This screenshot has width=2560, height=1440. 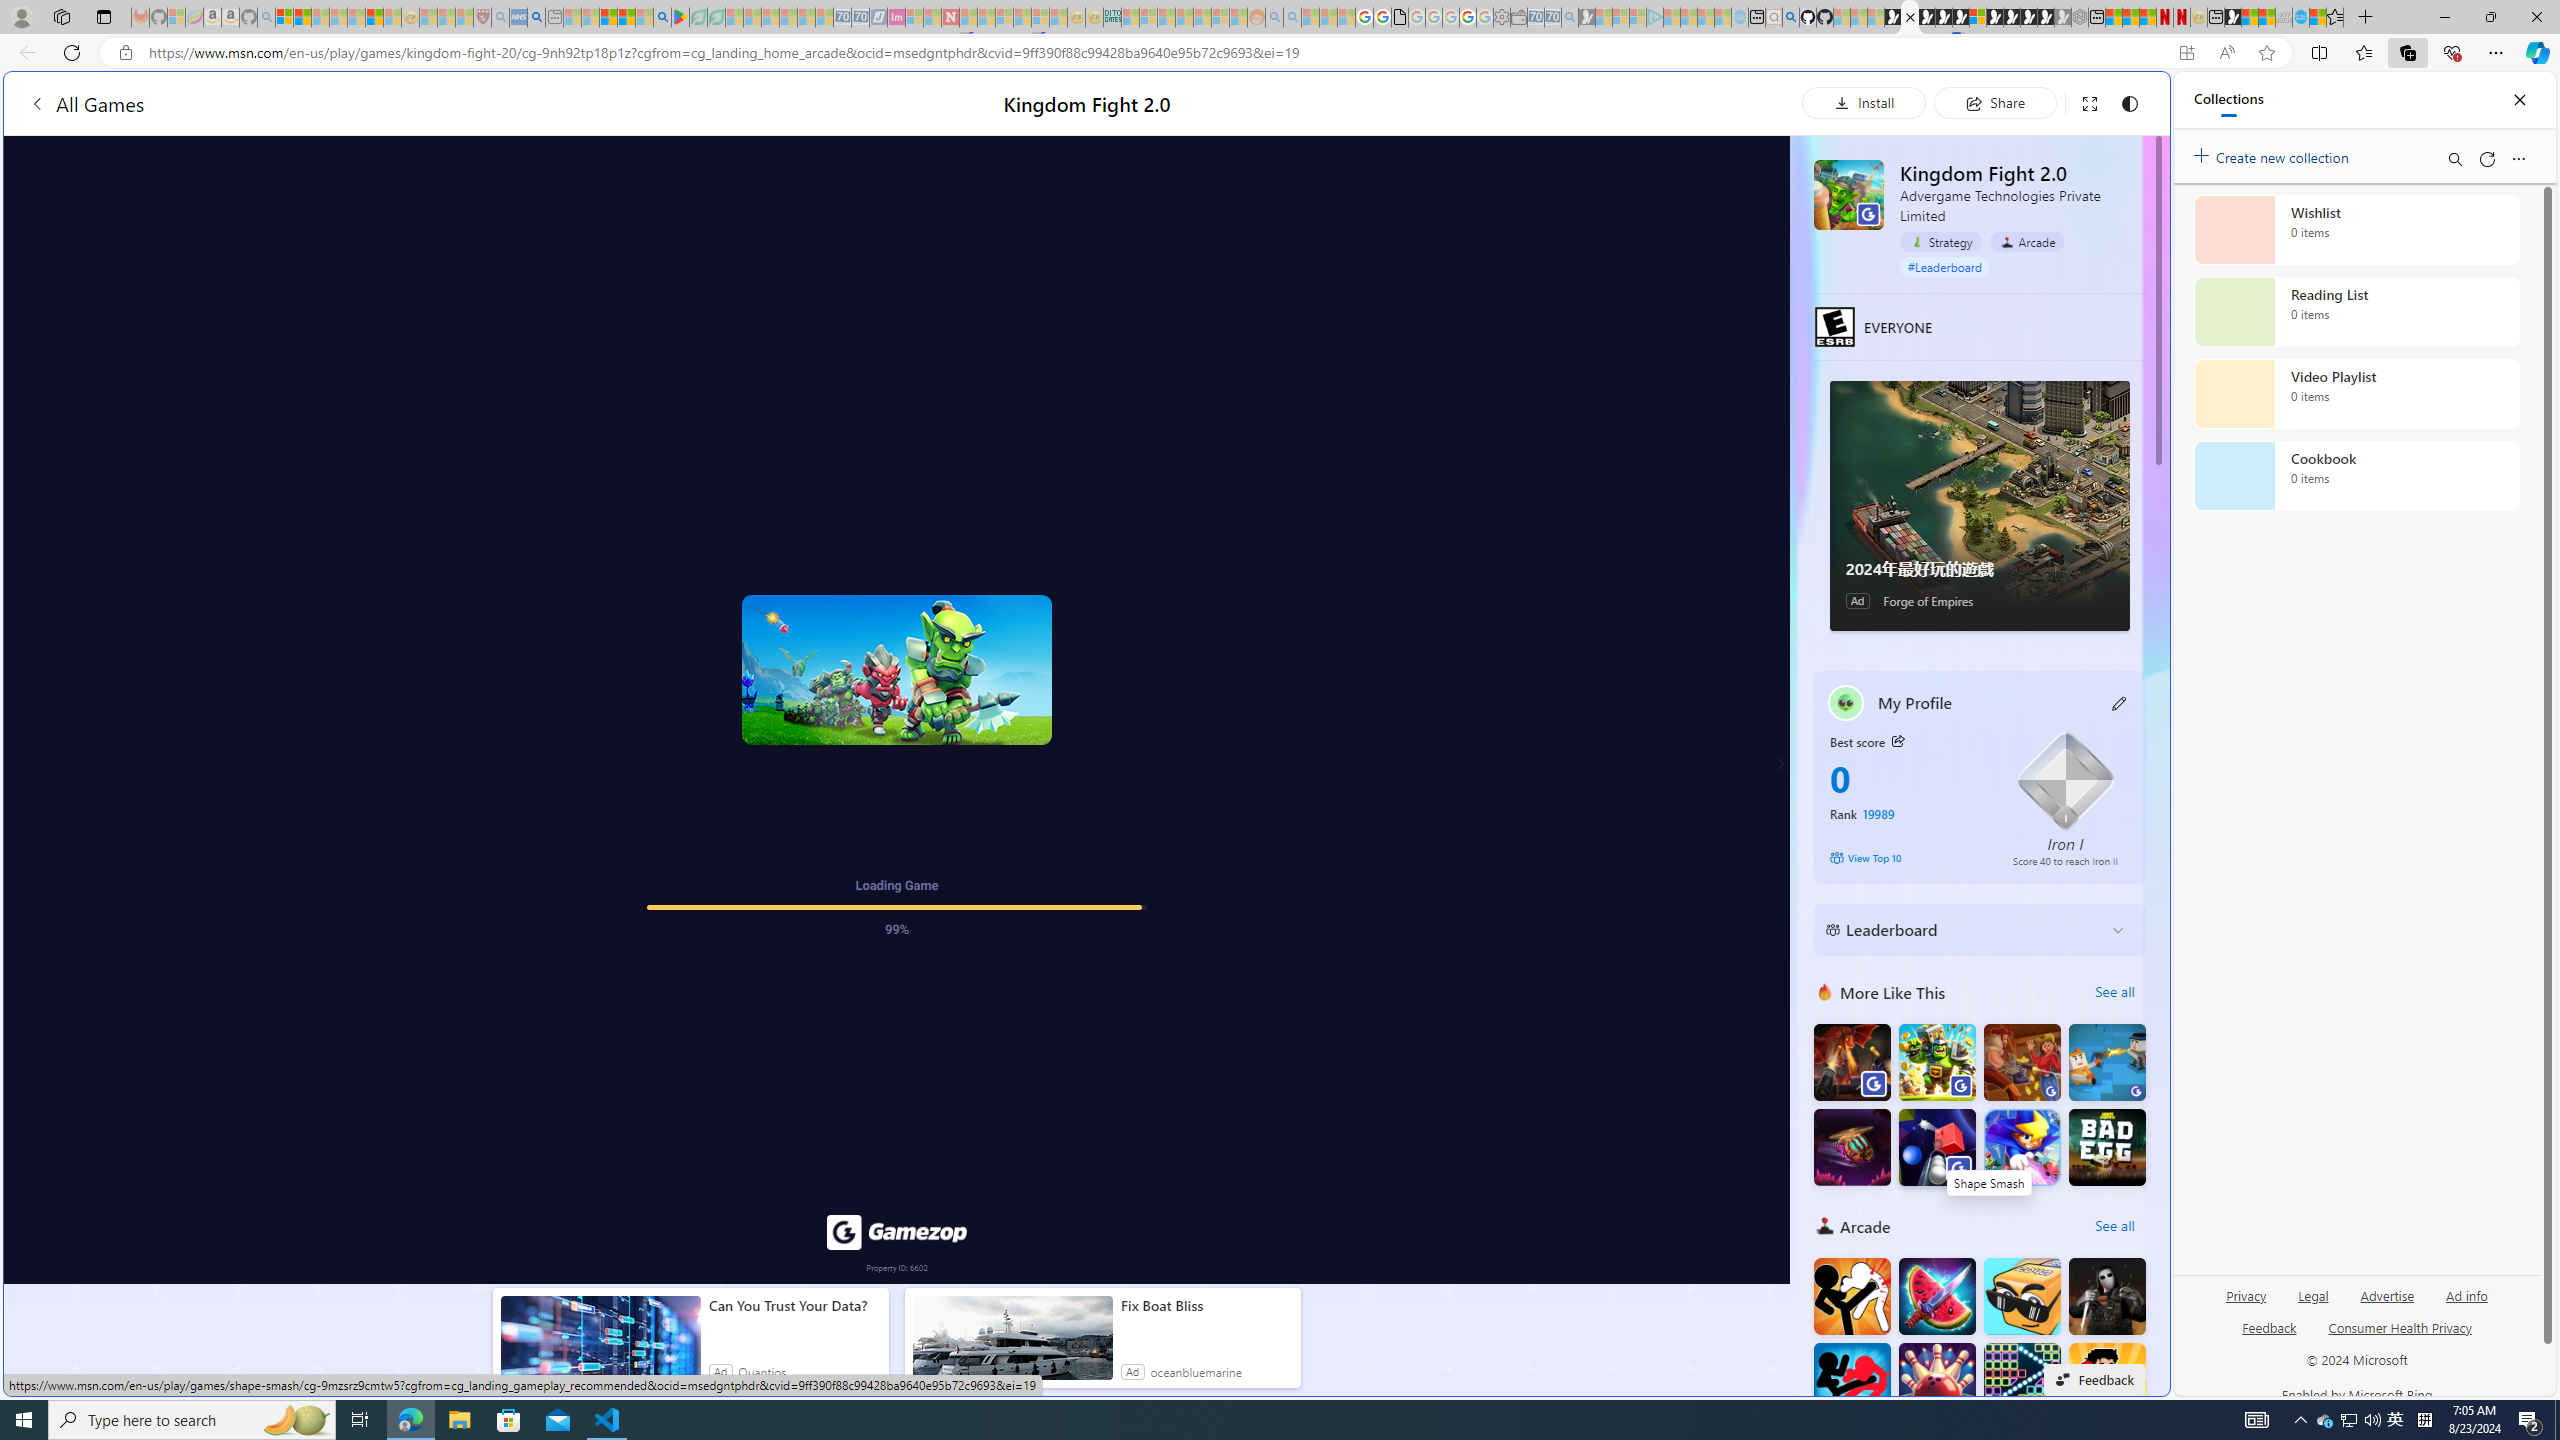 What do you see at coordinates (1622, 192) in the screenshot?
I see `Search or enter web address` at bounding box center [1622, 192].